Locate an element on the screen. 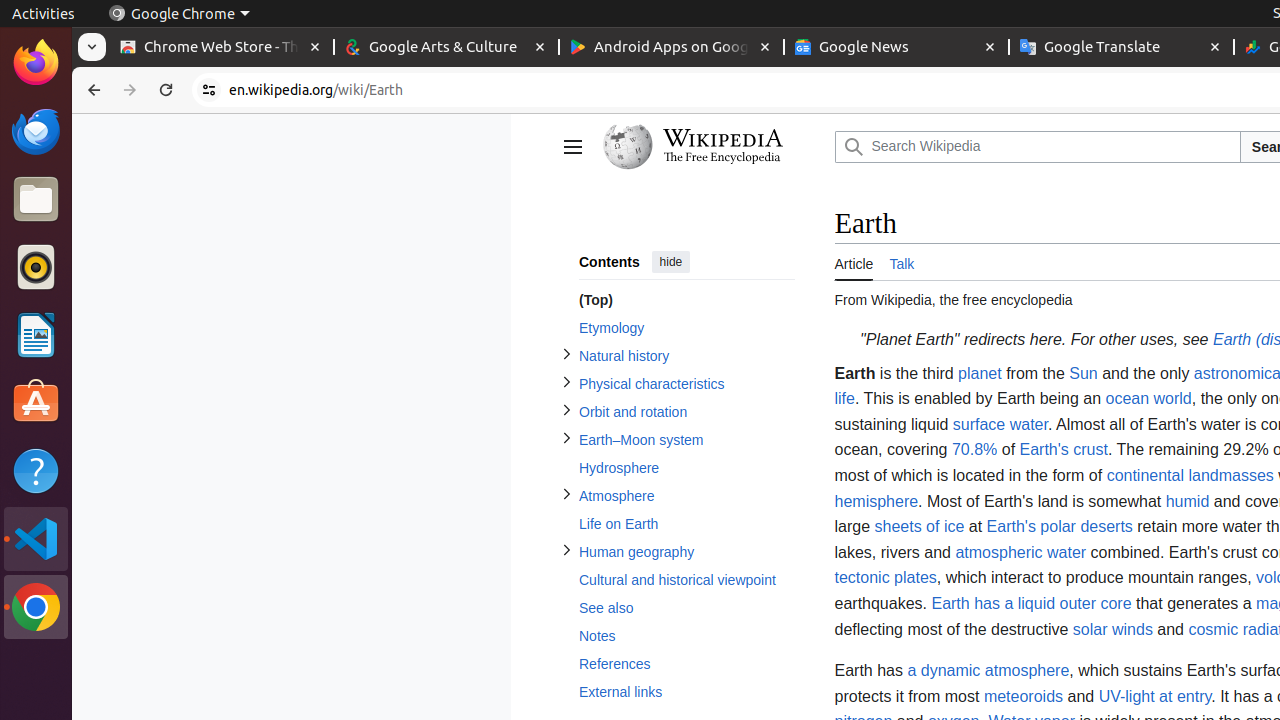 The height and width of the screenshot is (720, 1280). Visual Studio Code is located at coordinates (190, 14).